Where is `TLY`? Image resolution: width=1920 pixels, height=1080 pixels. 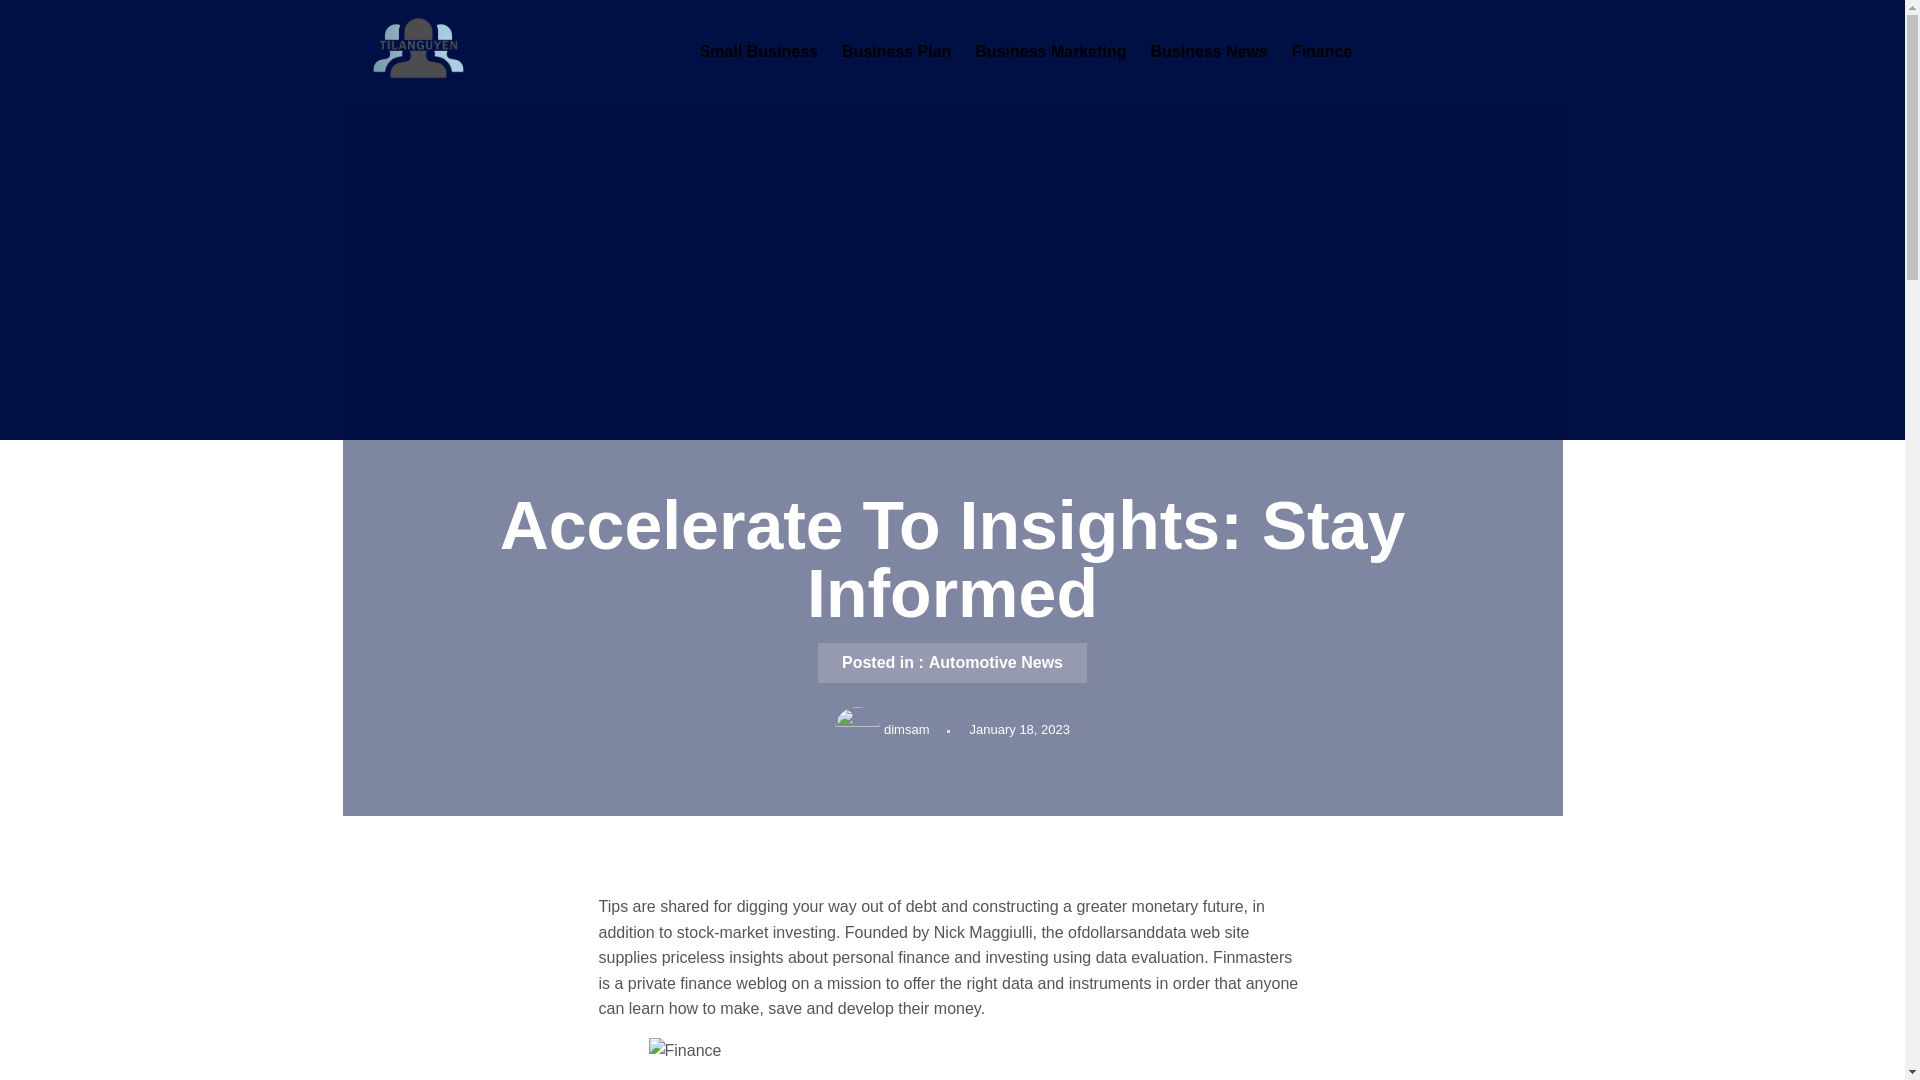 TLY is located at coordinates (358, 104).